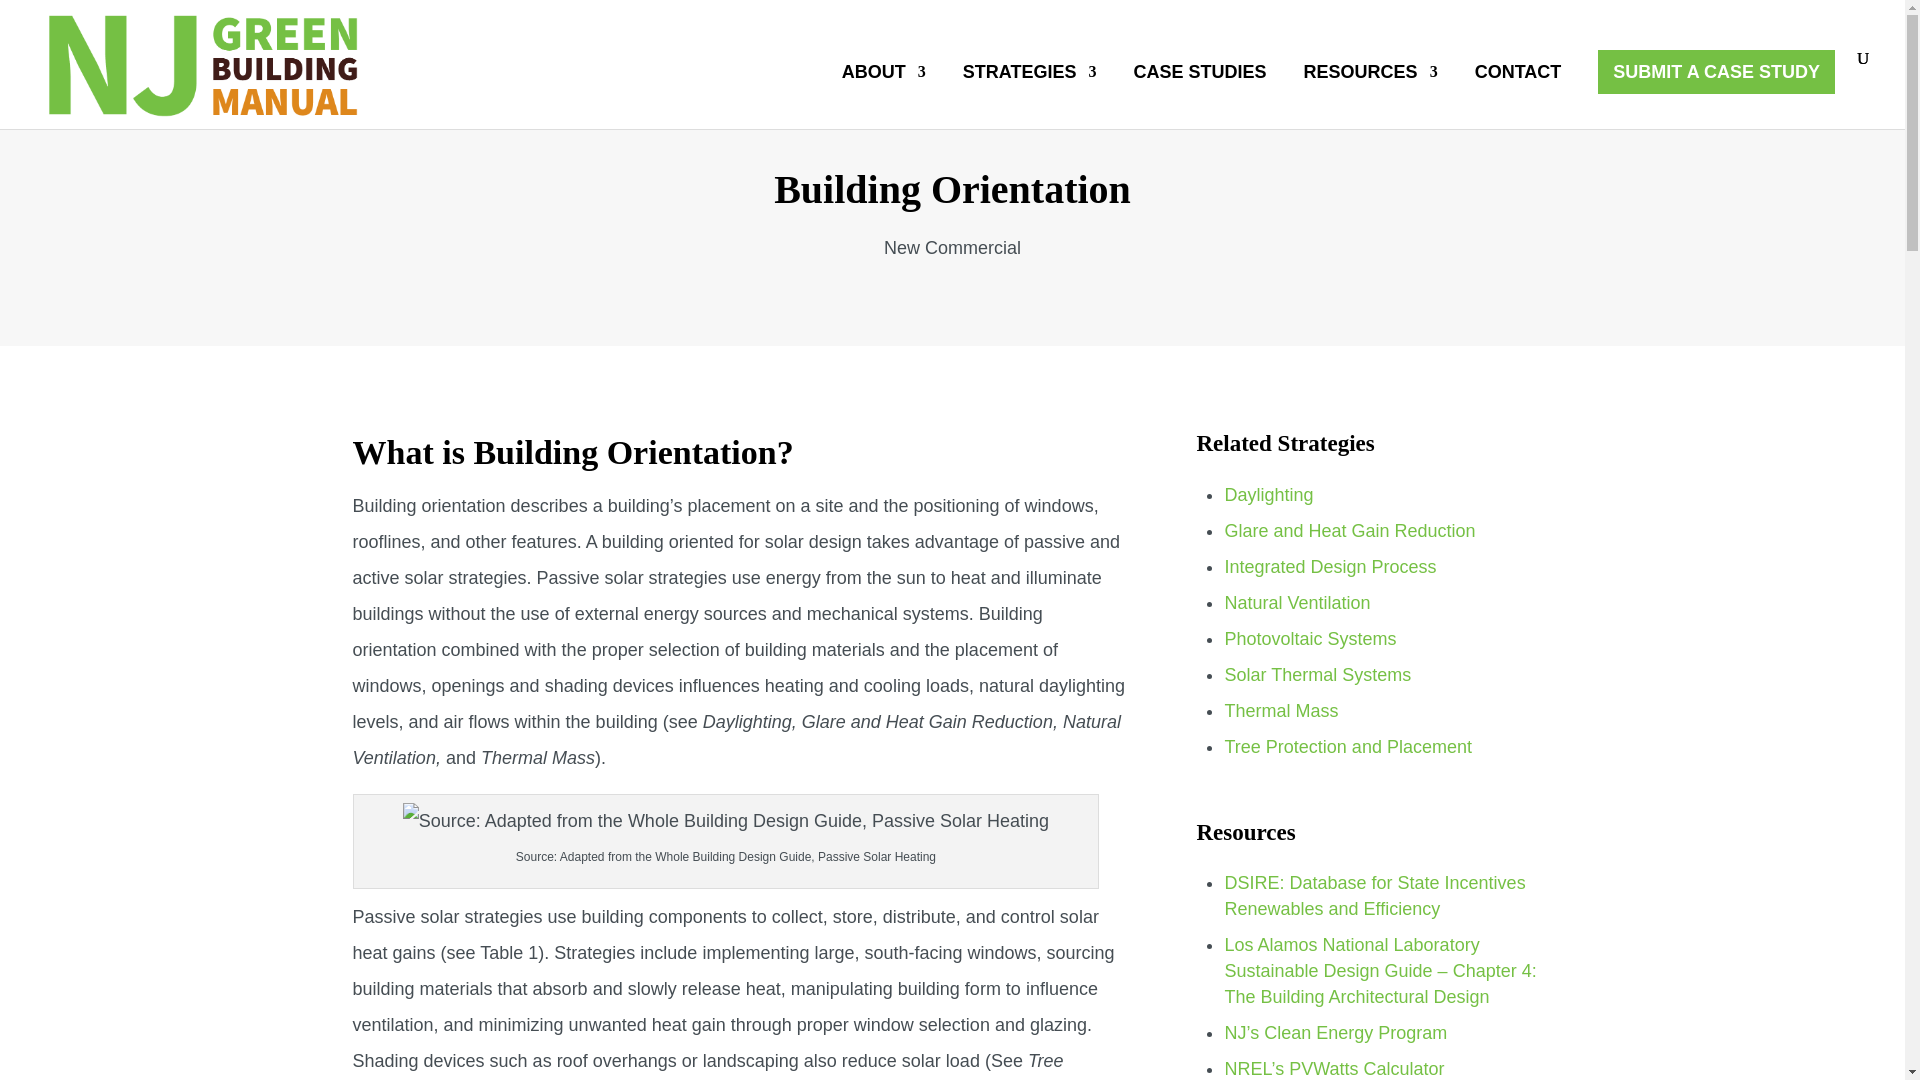  I want to click on ABOUT, so click(884, 96).